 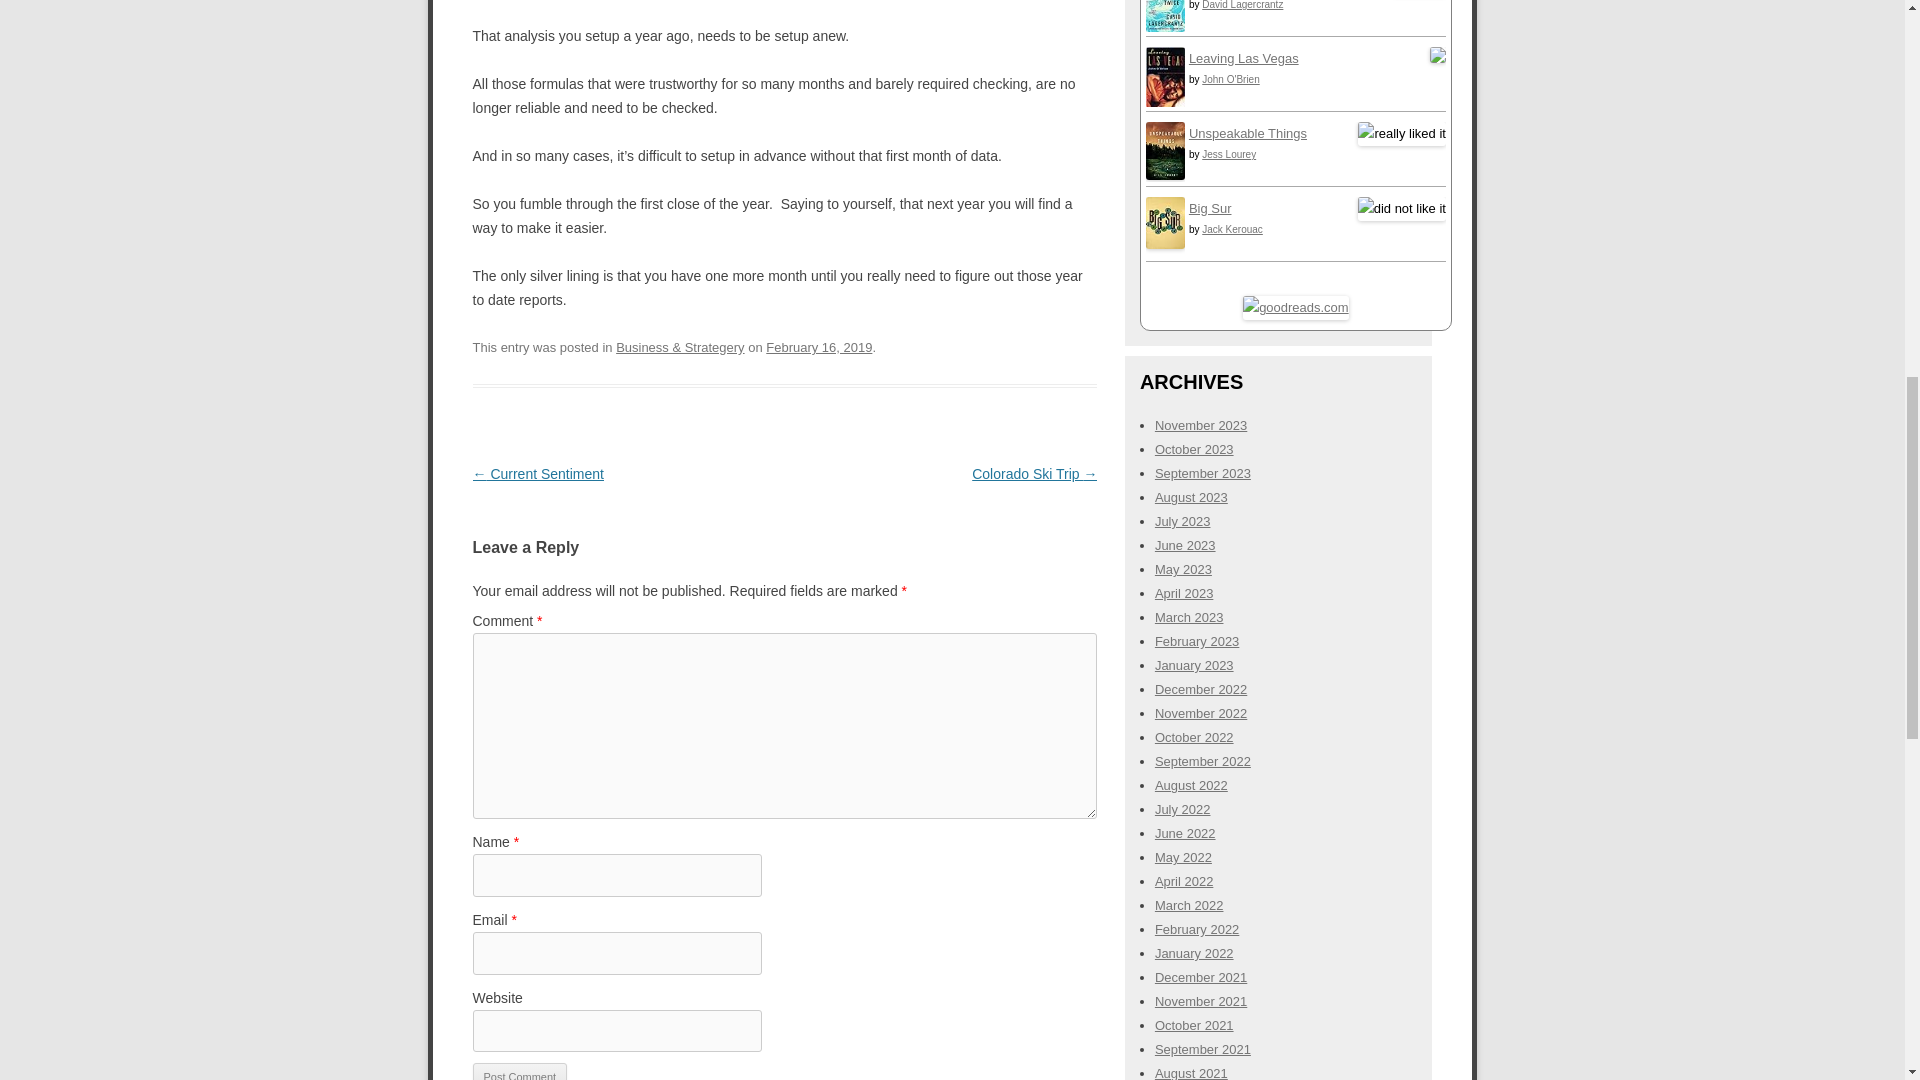 What do you see at coordinates (1244, 58) in the screenshot?
I see `Leaving Las Vegas` at bounding box center [1244, 58].